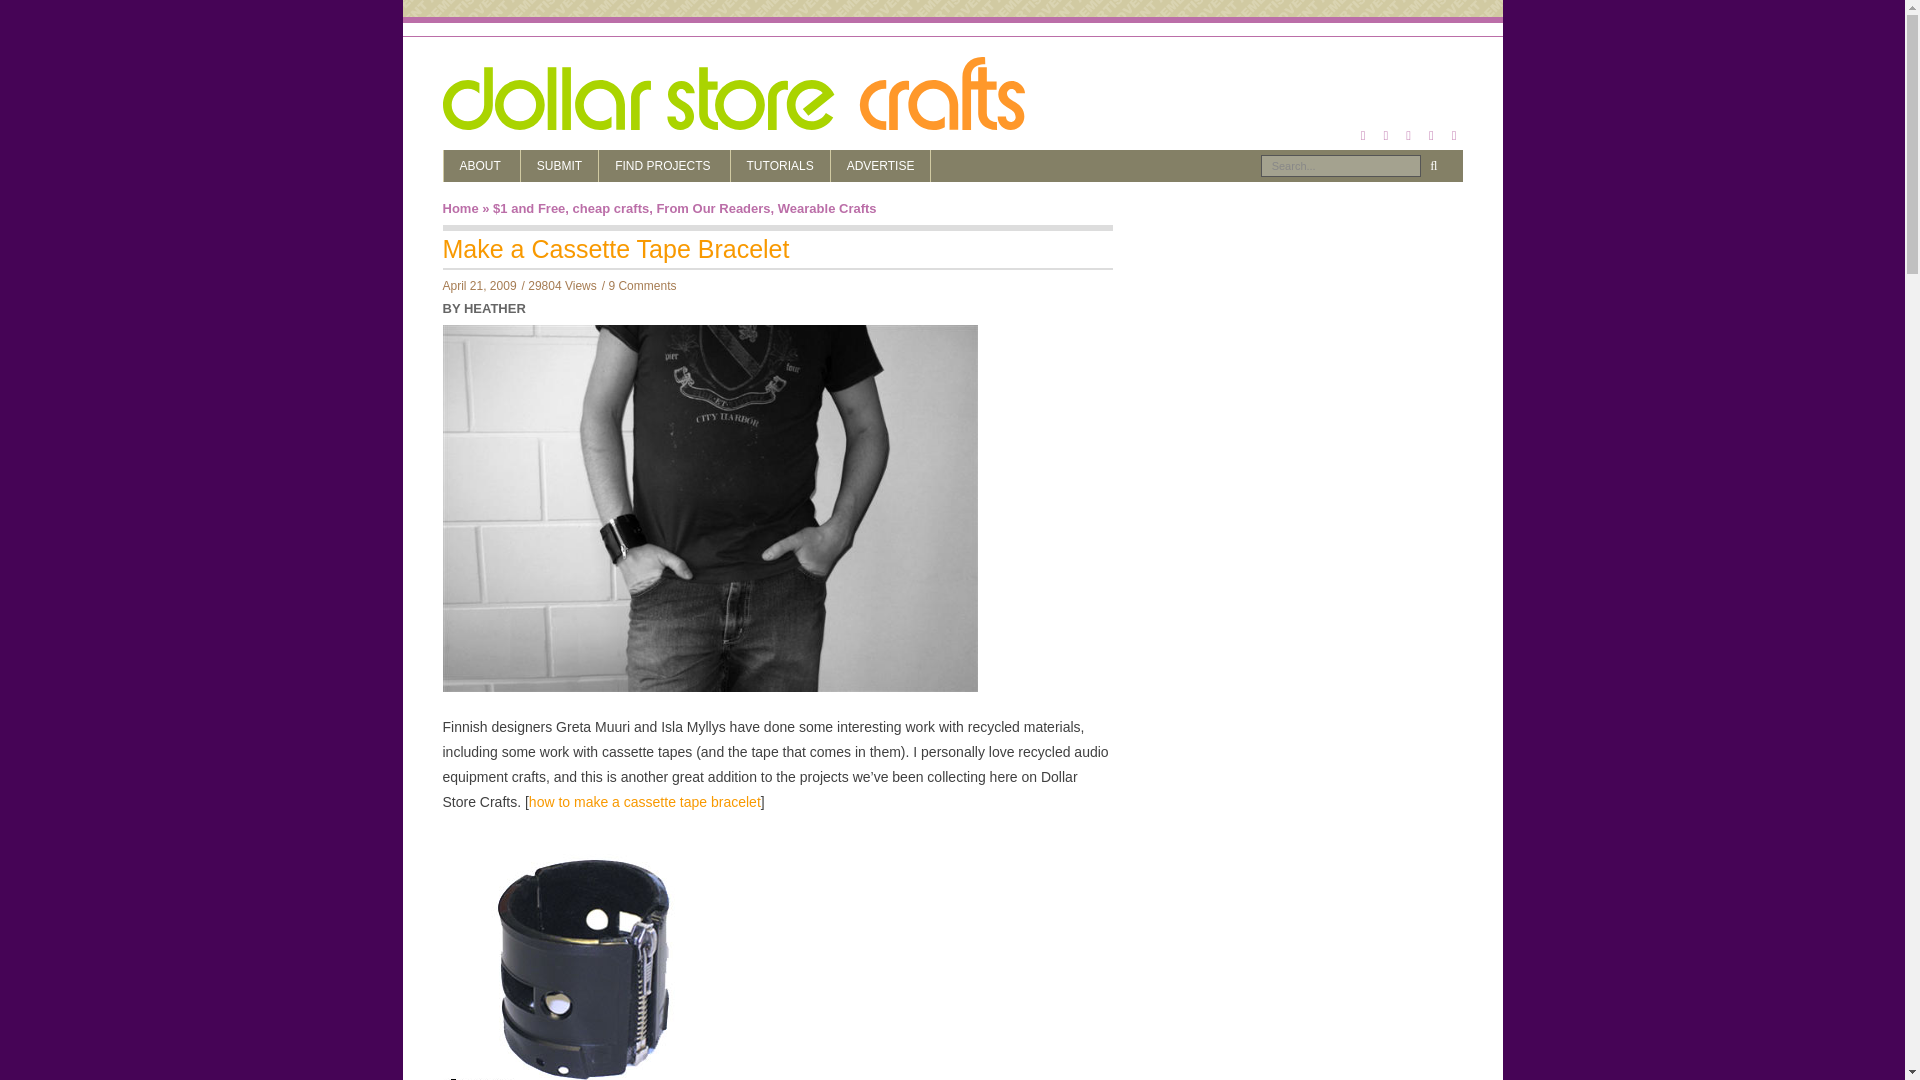  What do you see at coordinates (482, 166) in the screenshot?
I see `ABOUT` at bounding box center [482, 166].